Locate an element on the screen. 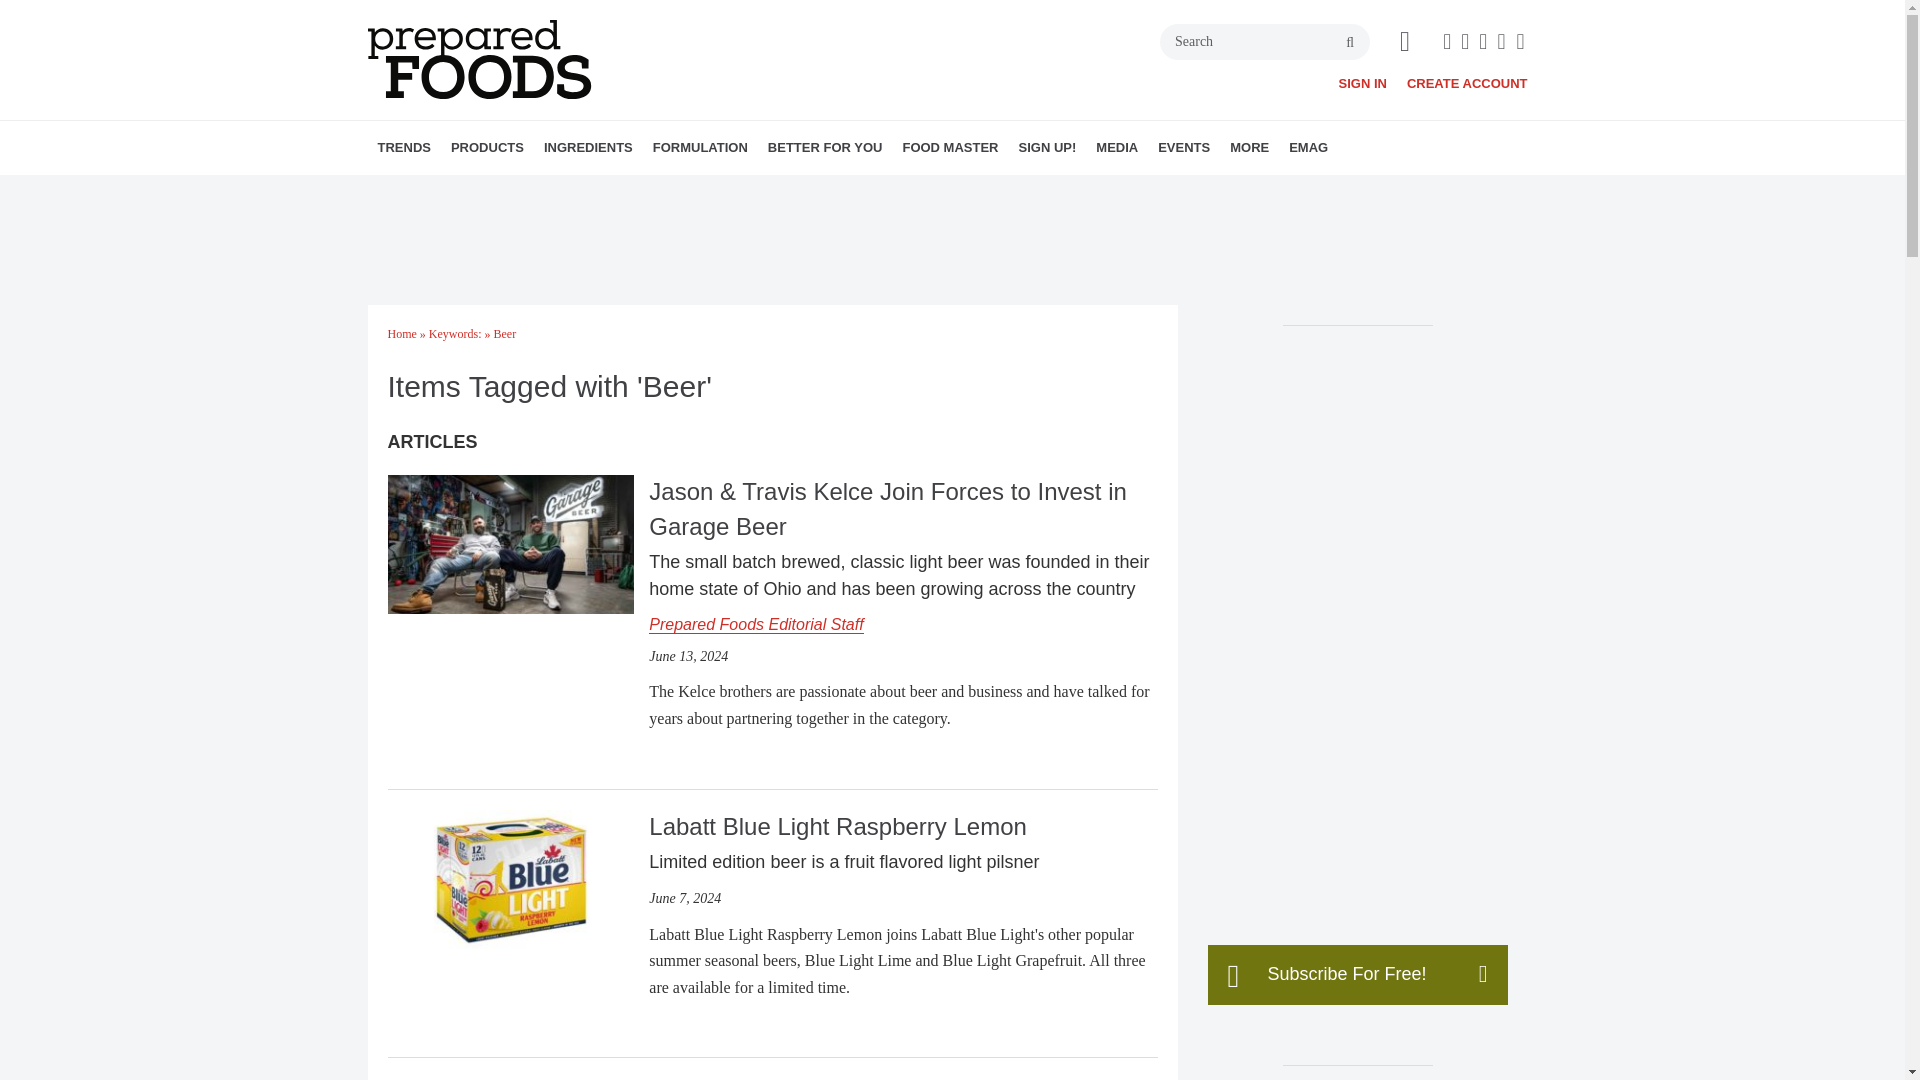 The image size is (1920, 1080). BEVERAGES is located at coordinates (576, 191).